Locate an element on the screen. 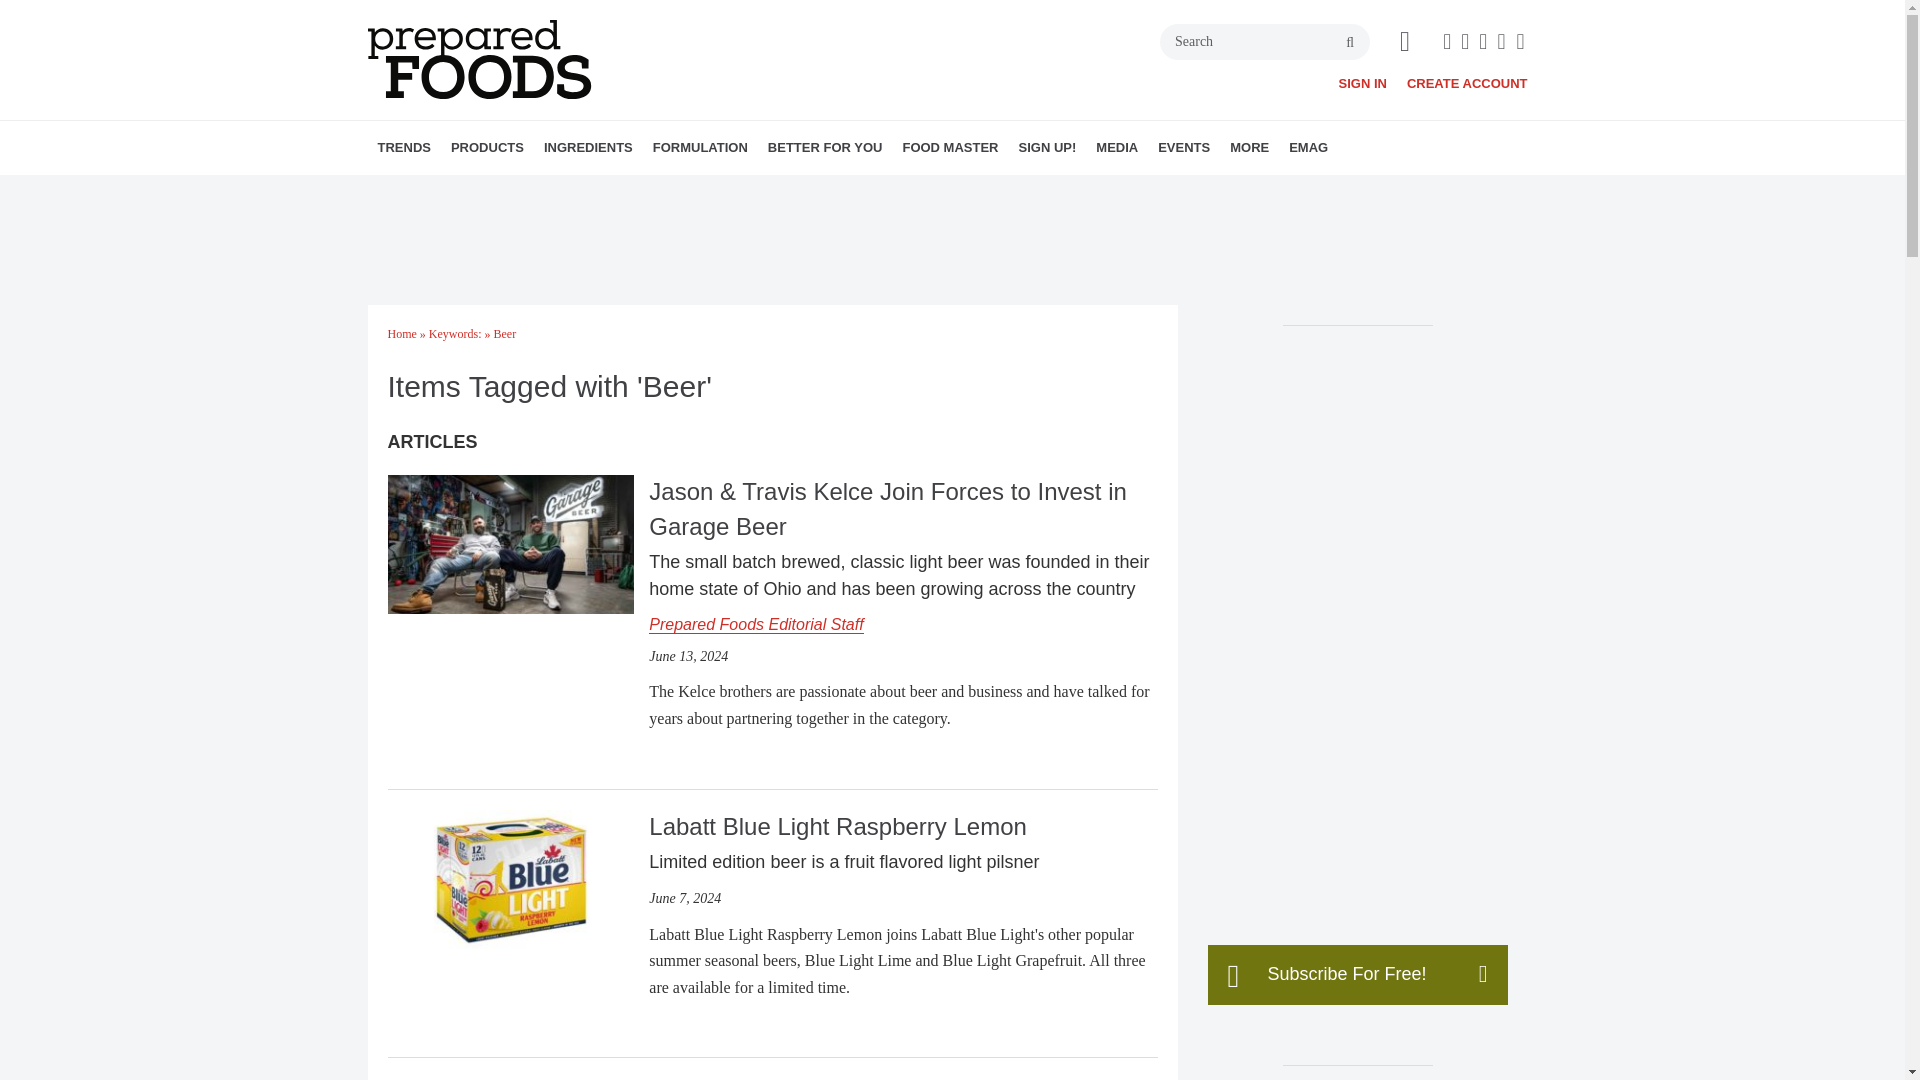 The image size is (1920, 1080). BEVERAGES is located at coordinates (576, 191).